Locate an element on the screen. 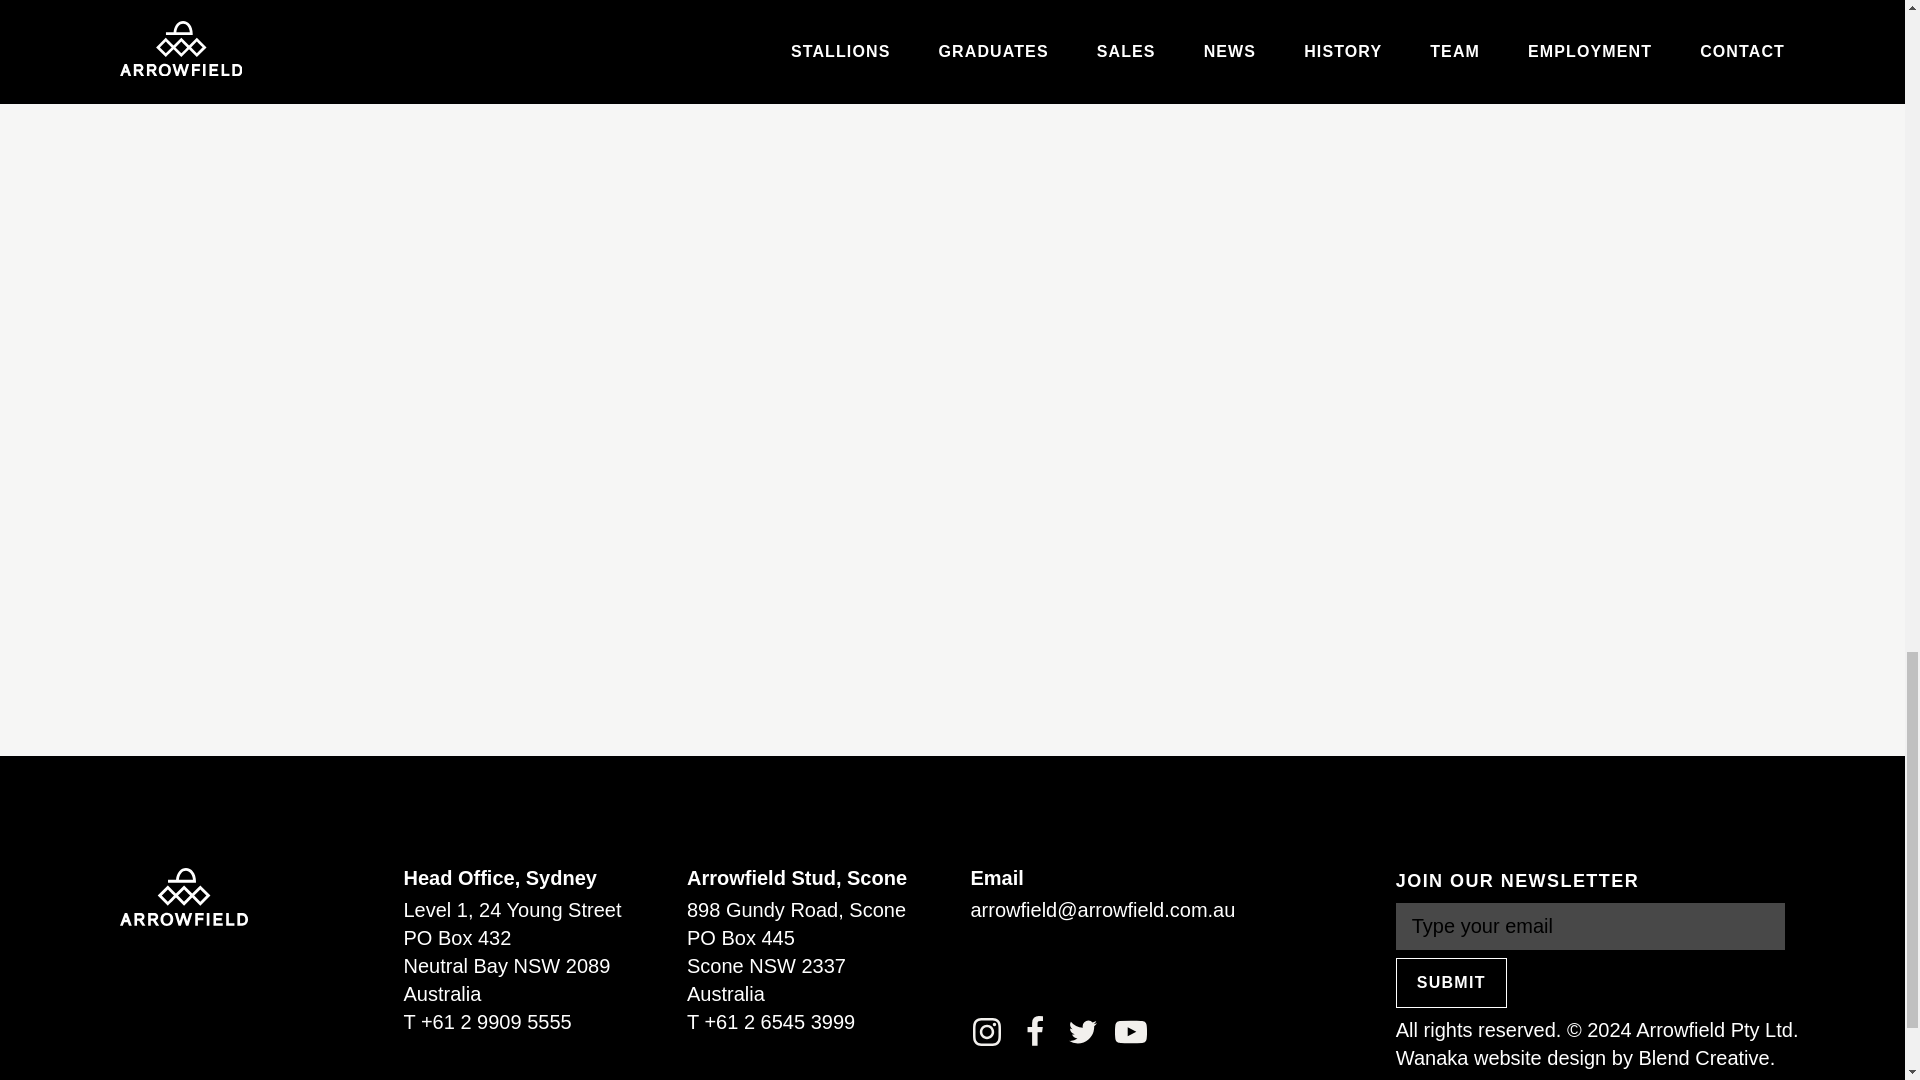 This screenshot has width=1920, height=1080. SUBMIT is located at coordinates (1451, 982).